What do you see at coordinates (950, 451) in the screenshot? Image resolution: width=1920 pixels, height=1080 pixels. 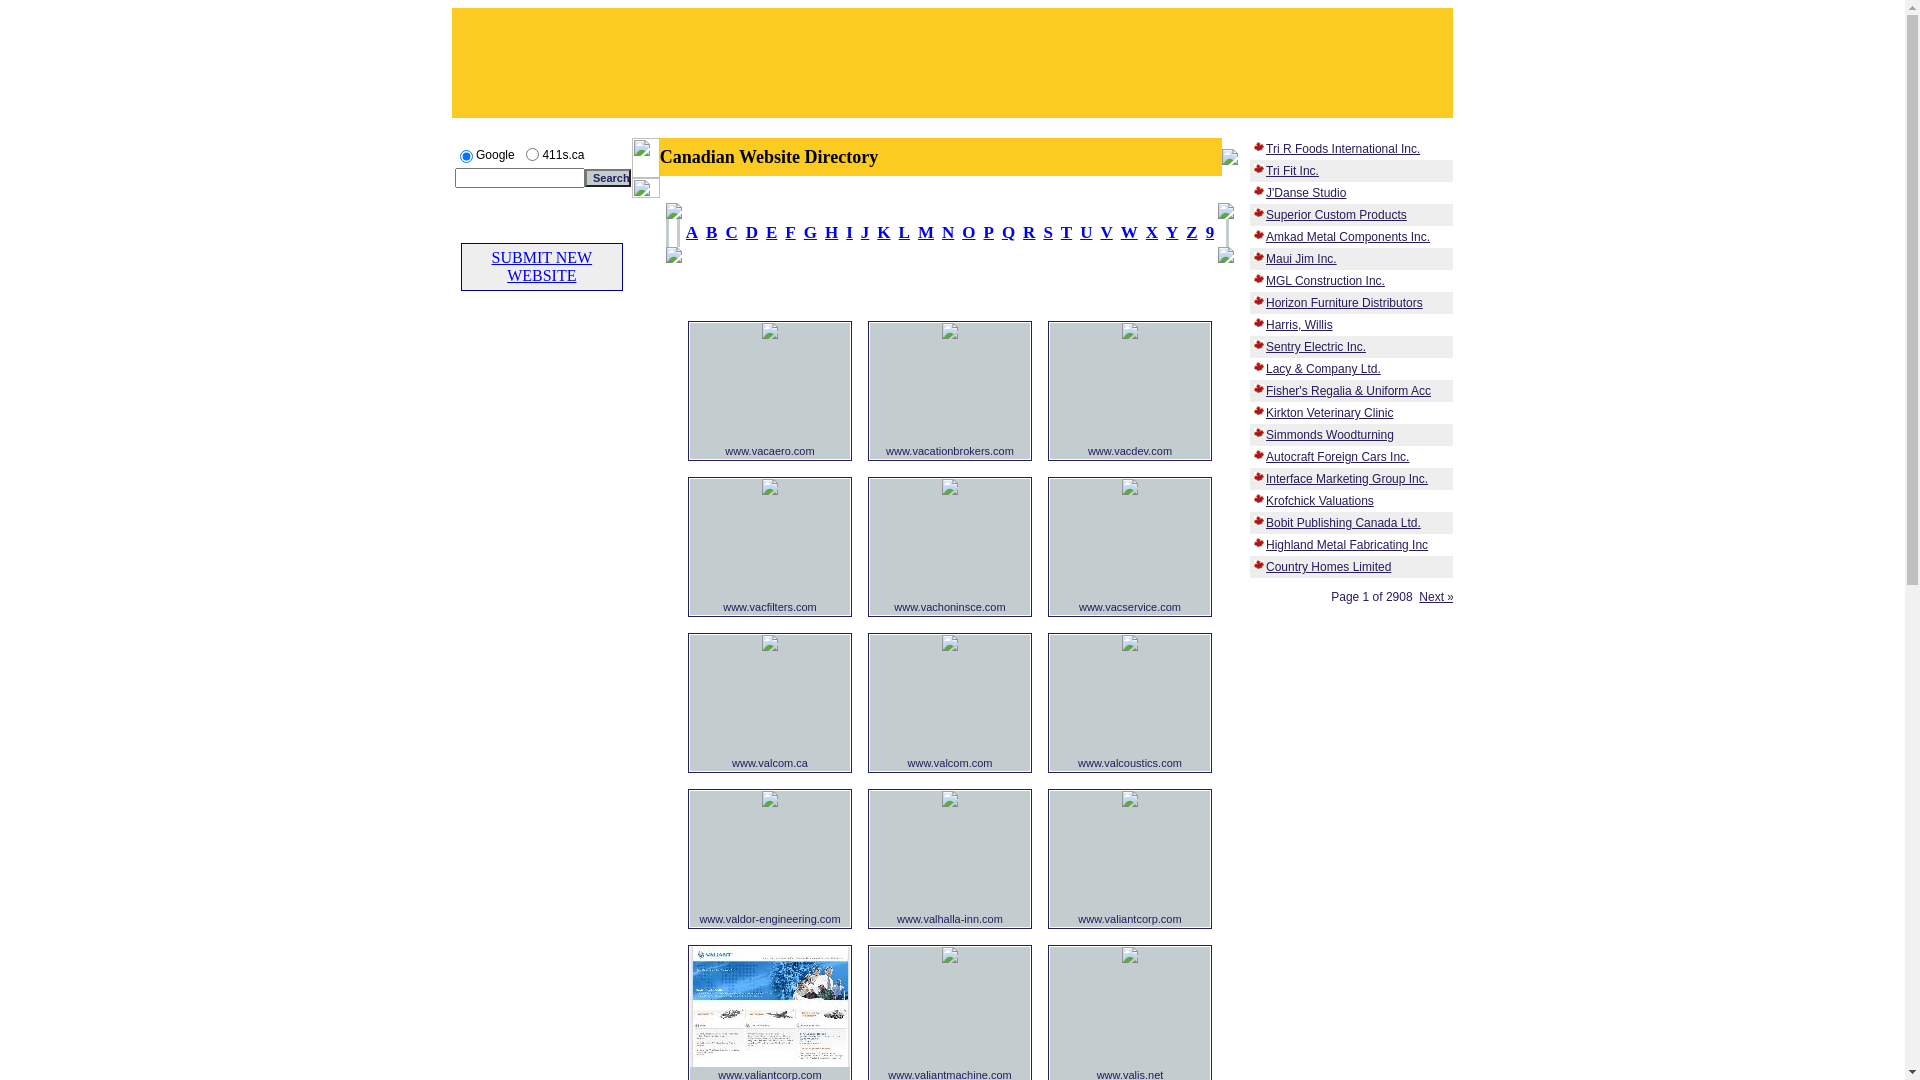 I see `www.vacationbrokers.com` at bounding box center [950, 451].